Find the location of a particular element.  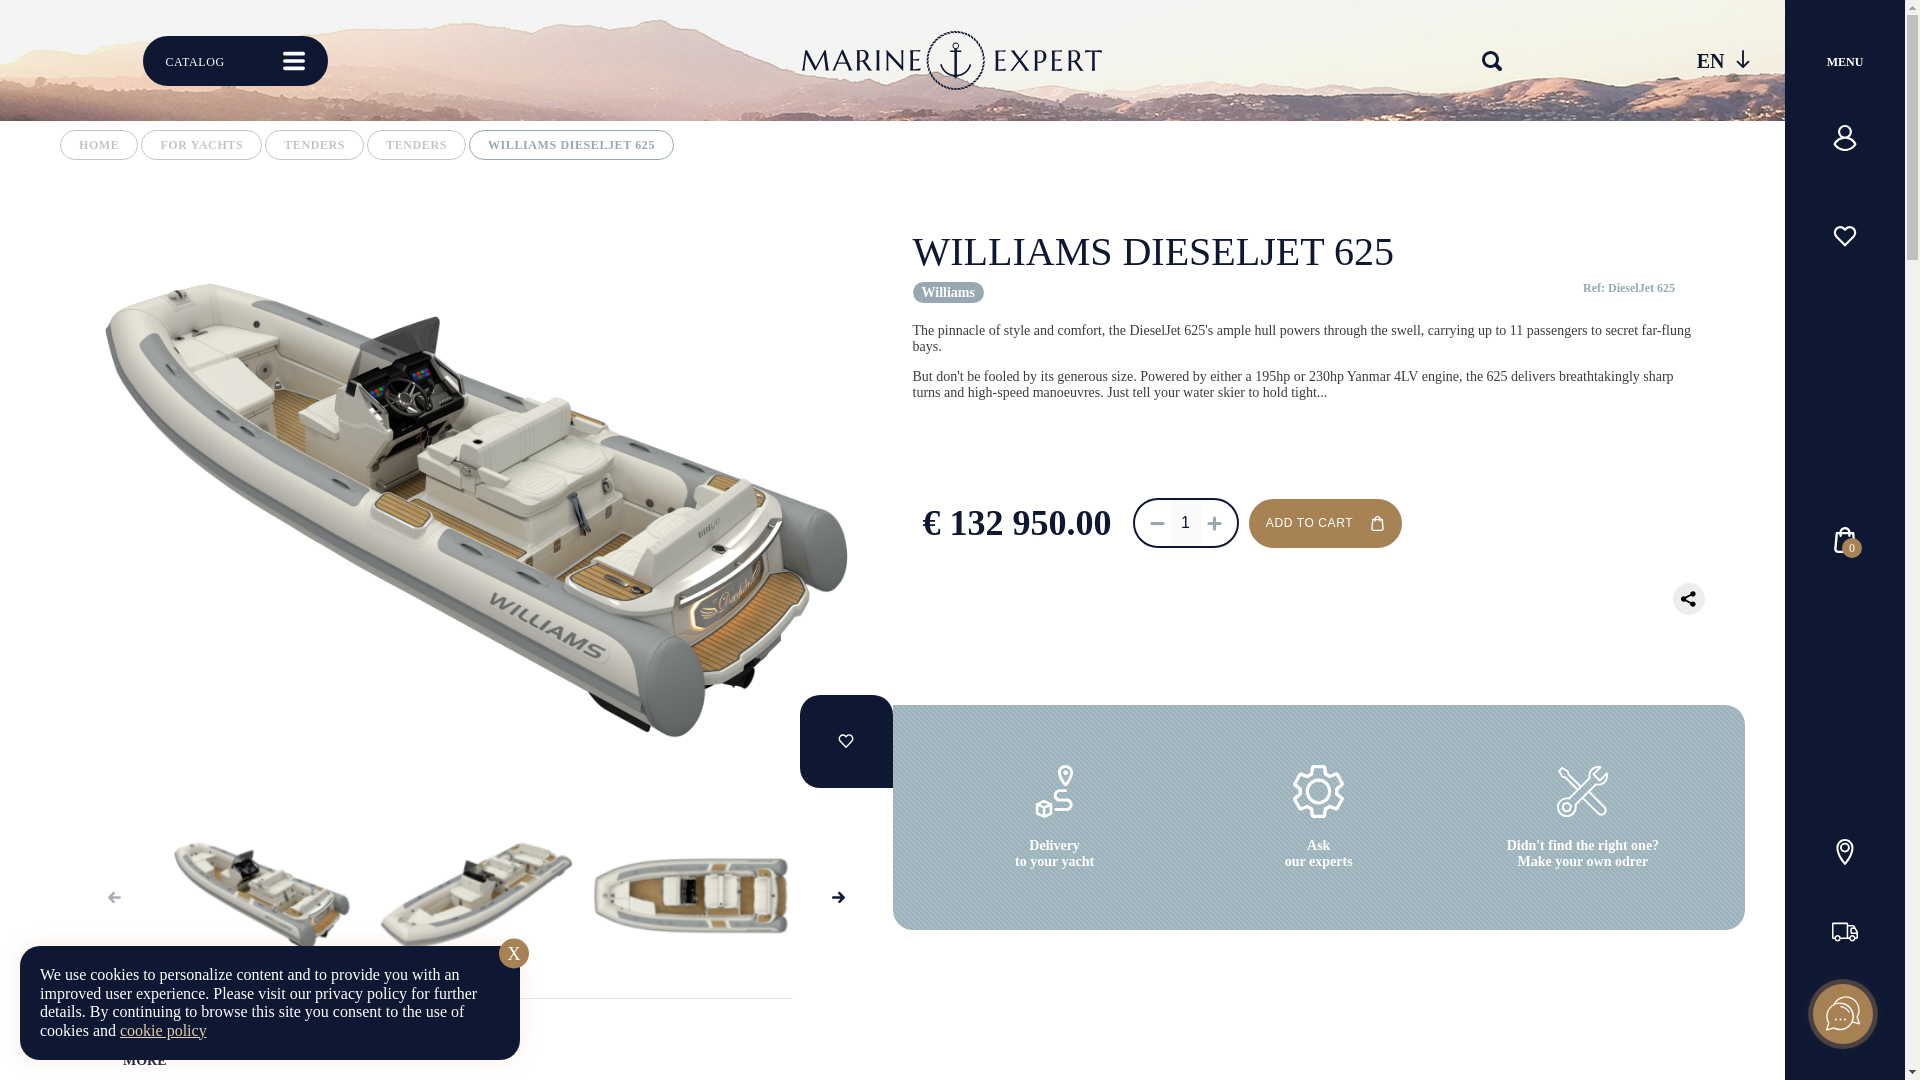

For yachts is located at coordinates (200, 144).